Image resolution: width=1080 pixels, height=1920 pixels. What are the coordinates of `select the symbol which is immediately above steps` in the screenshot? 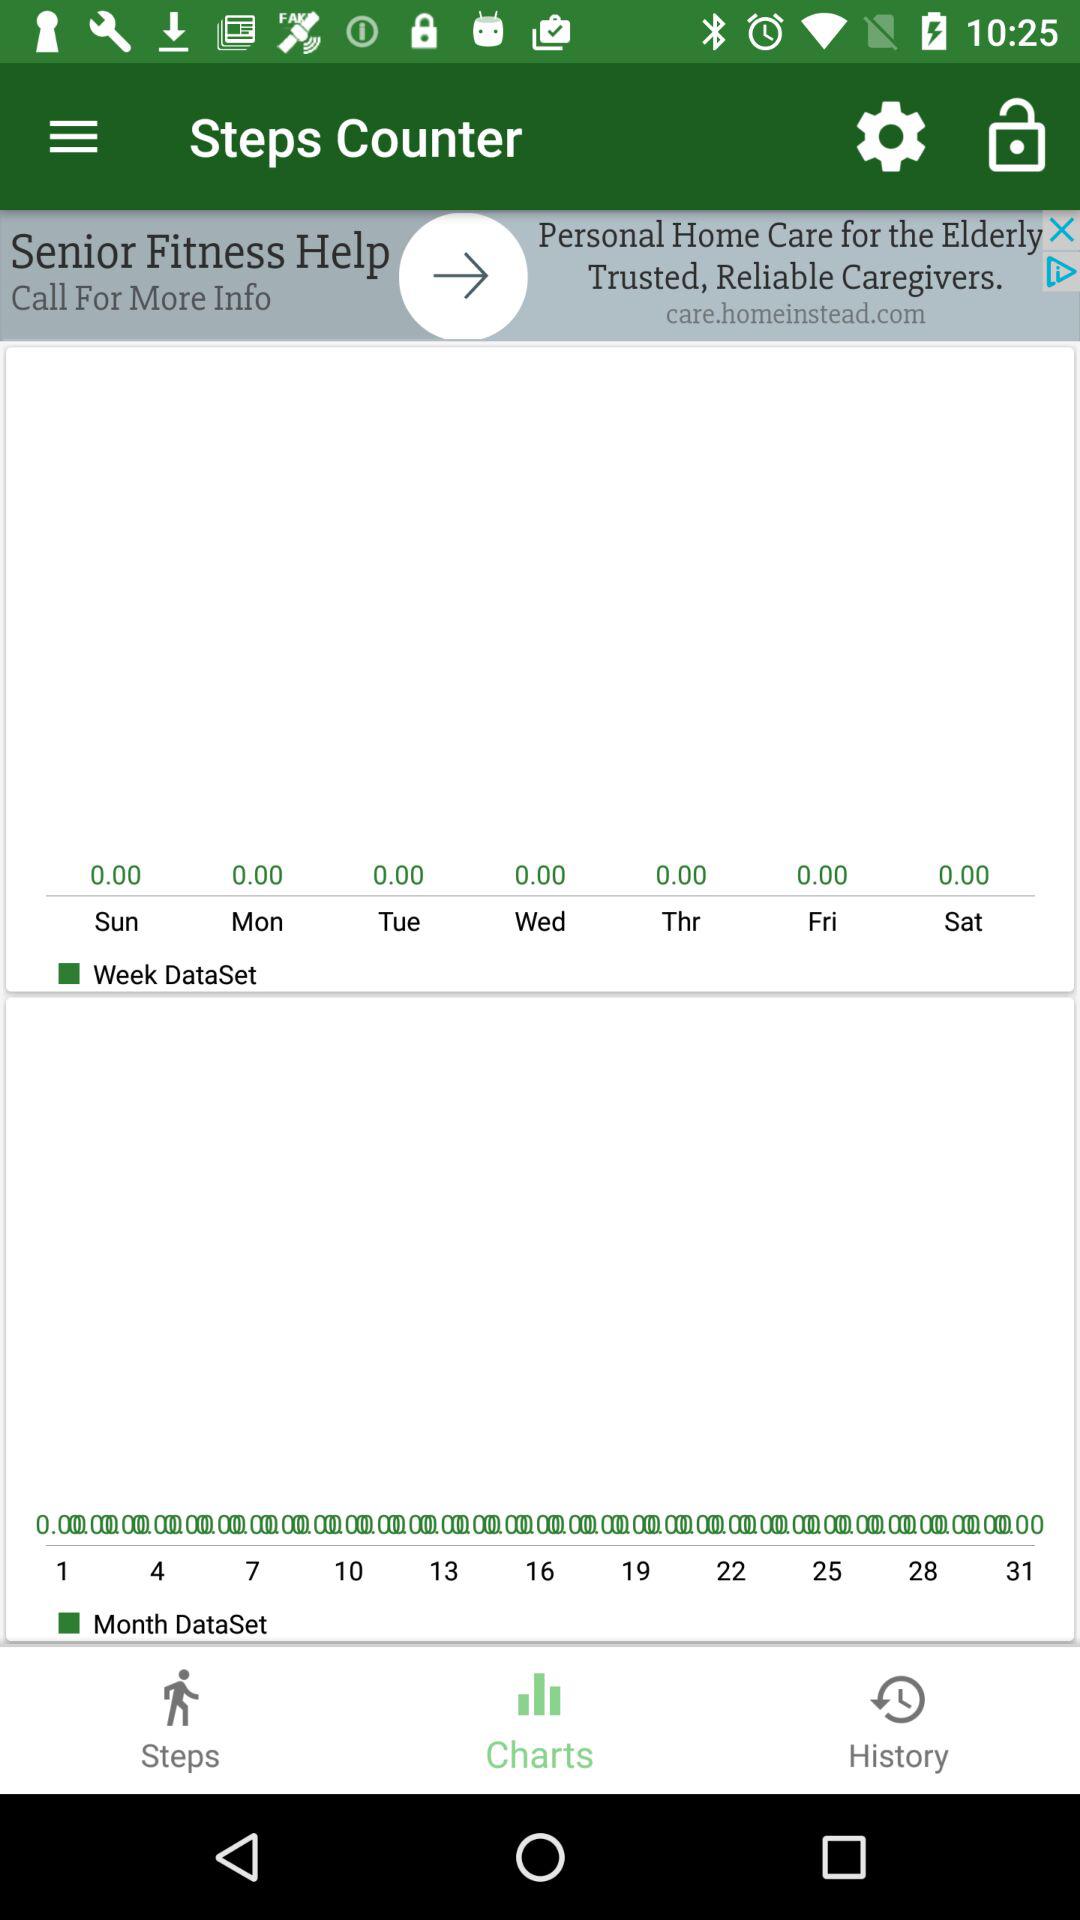 It's located at (180, 1689).